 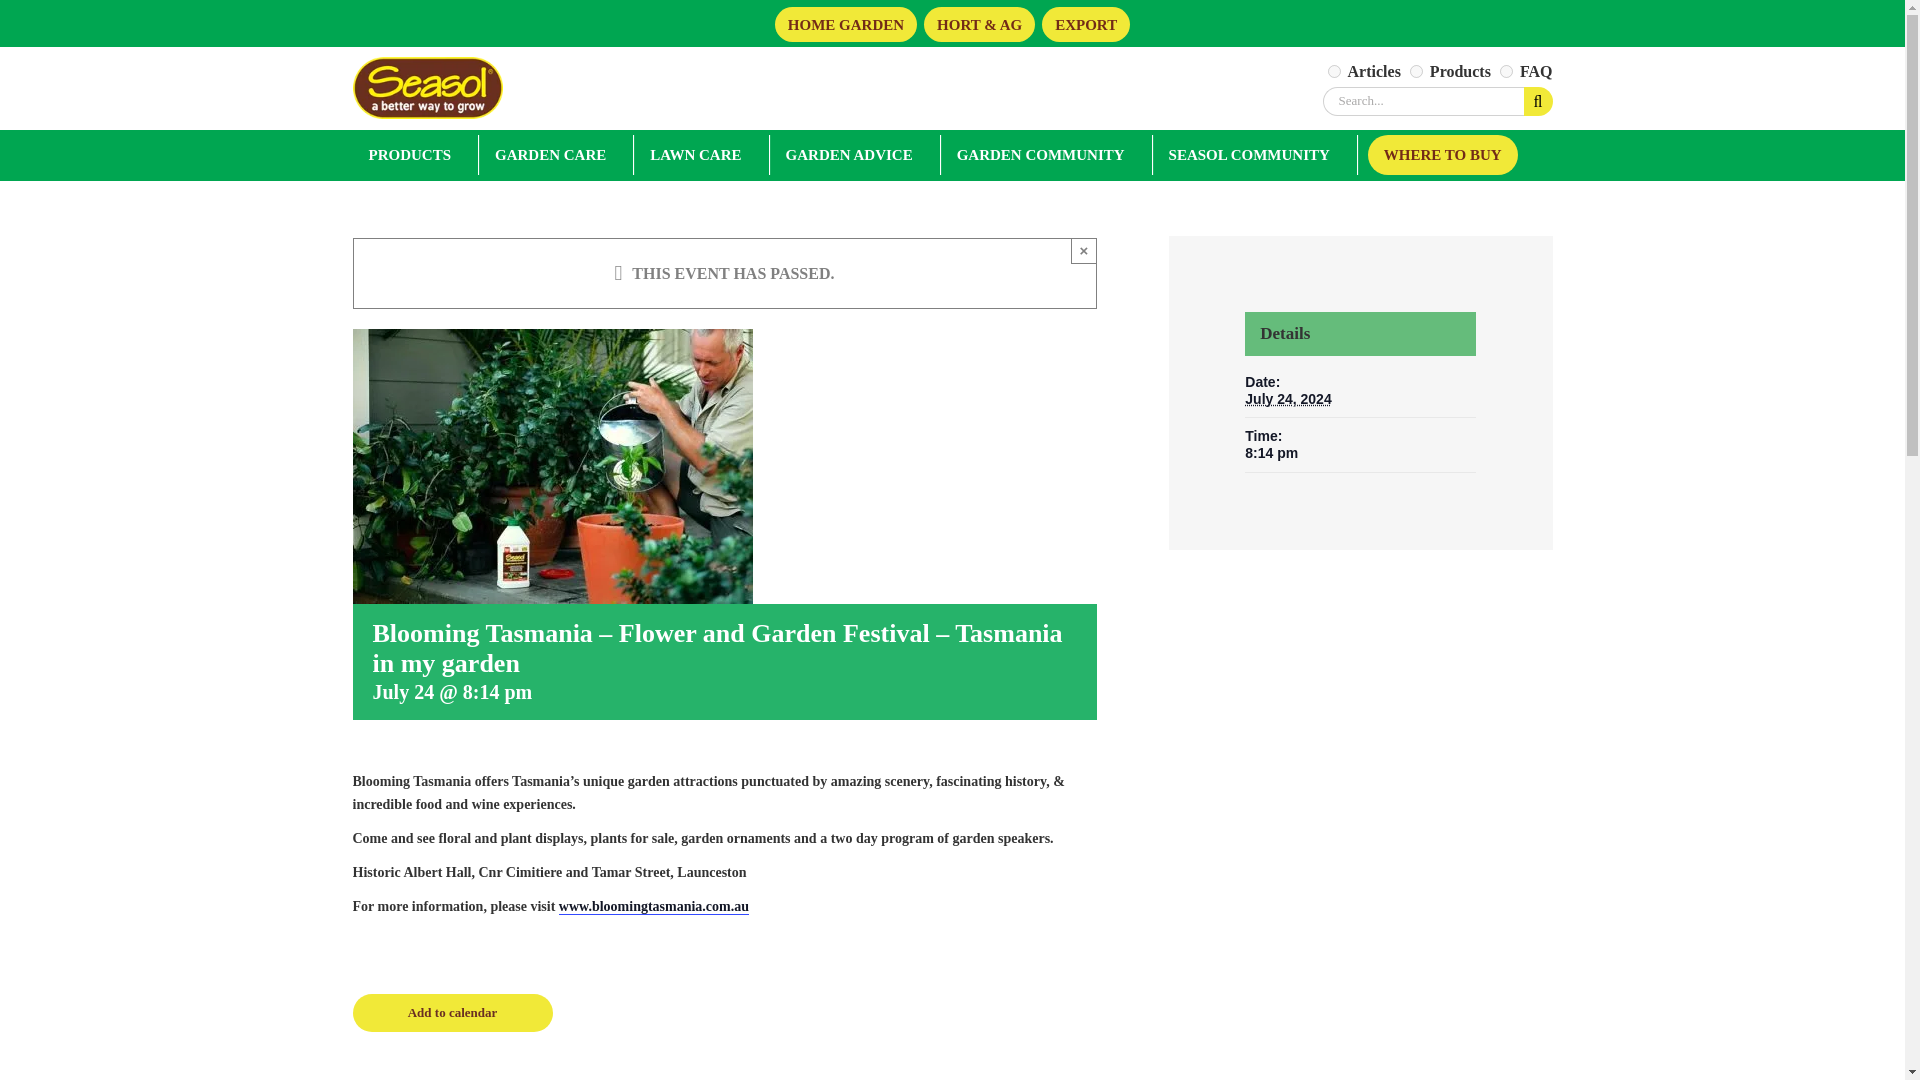 I want to click on GARDEN CARE, so click(x=552, y=153).